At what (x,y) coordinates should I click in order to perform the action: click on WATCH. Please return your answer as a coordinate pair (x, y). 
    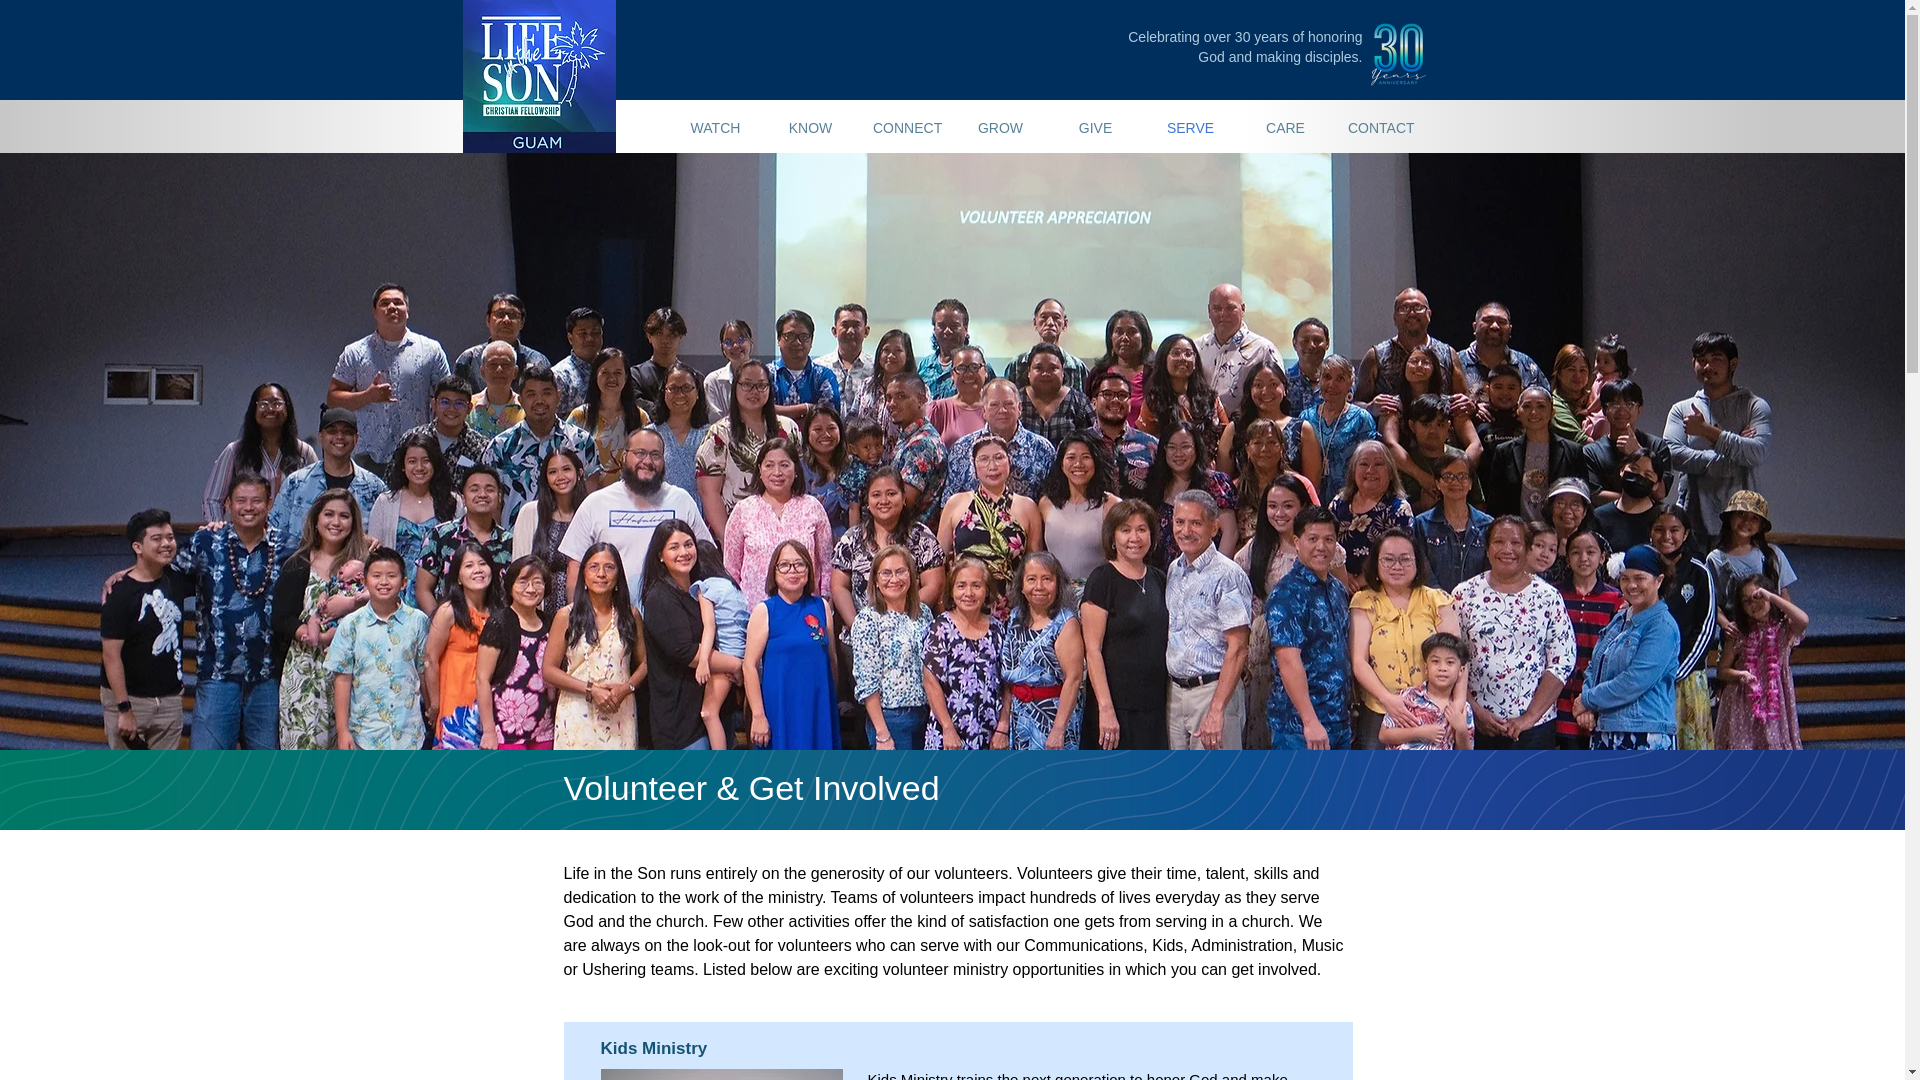
    Looking at the image, I should click on (715, 128).